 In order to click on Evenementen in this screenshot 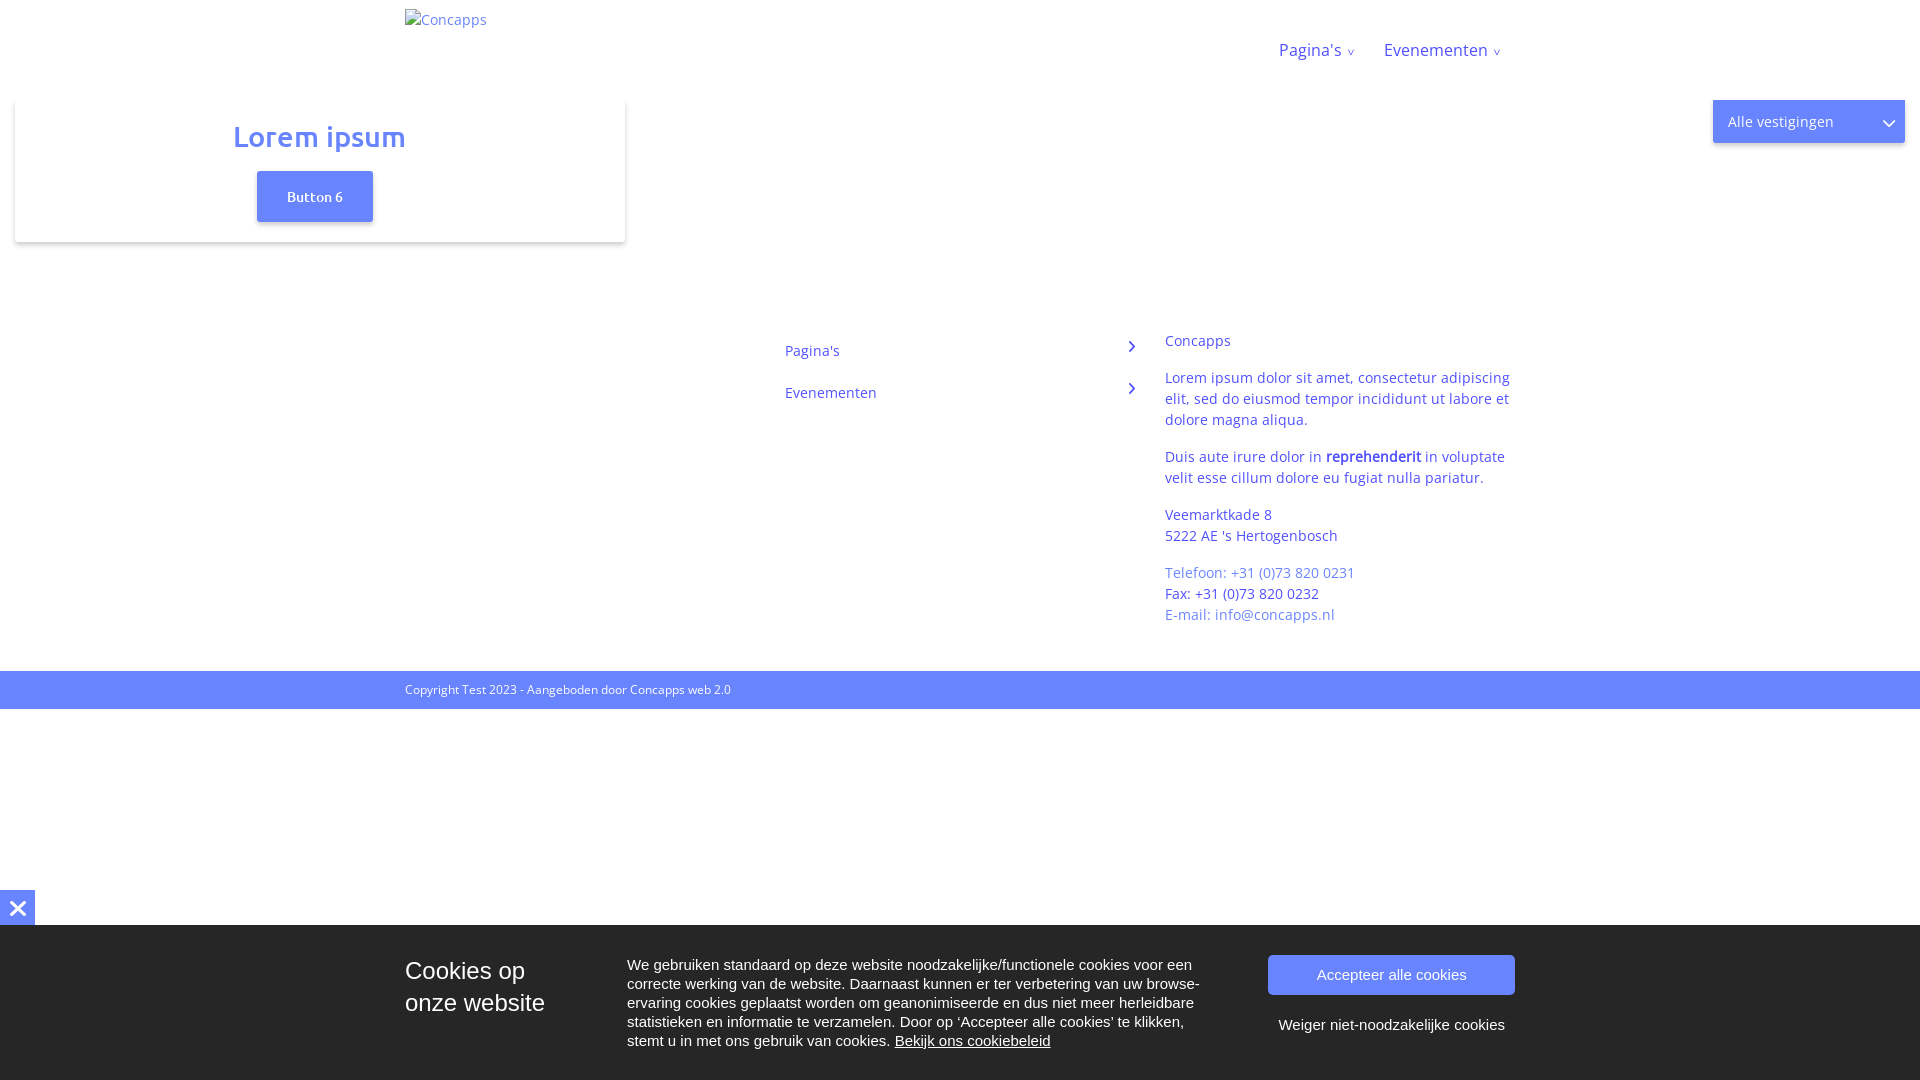, I will do `click(960, 392)`.